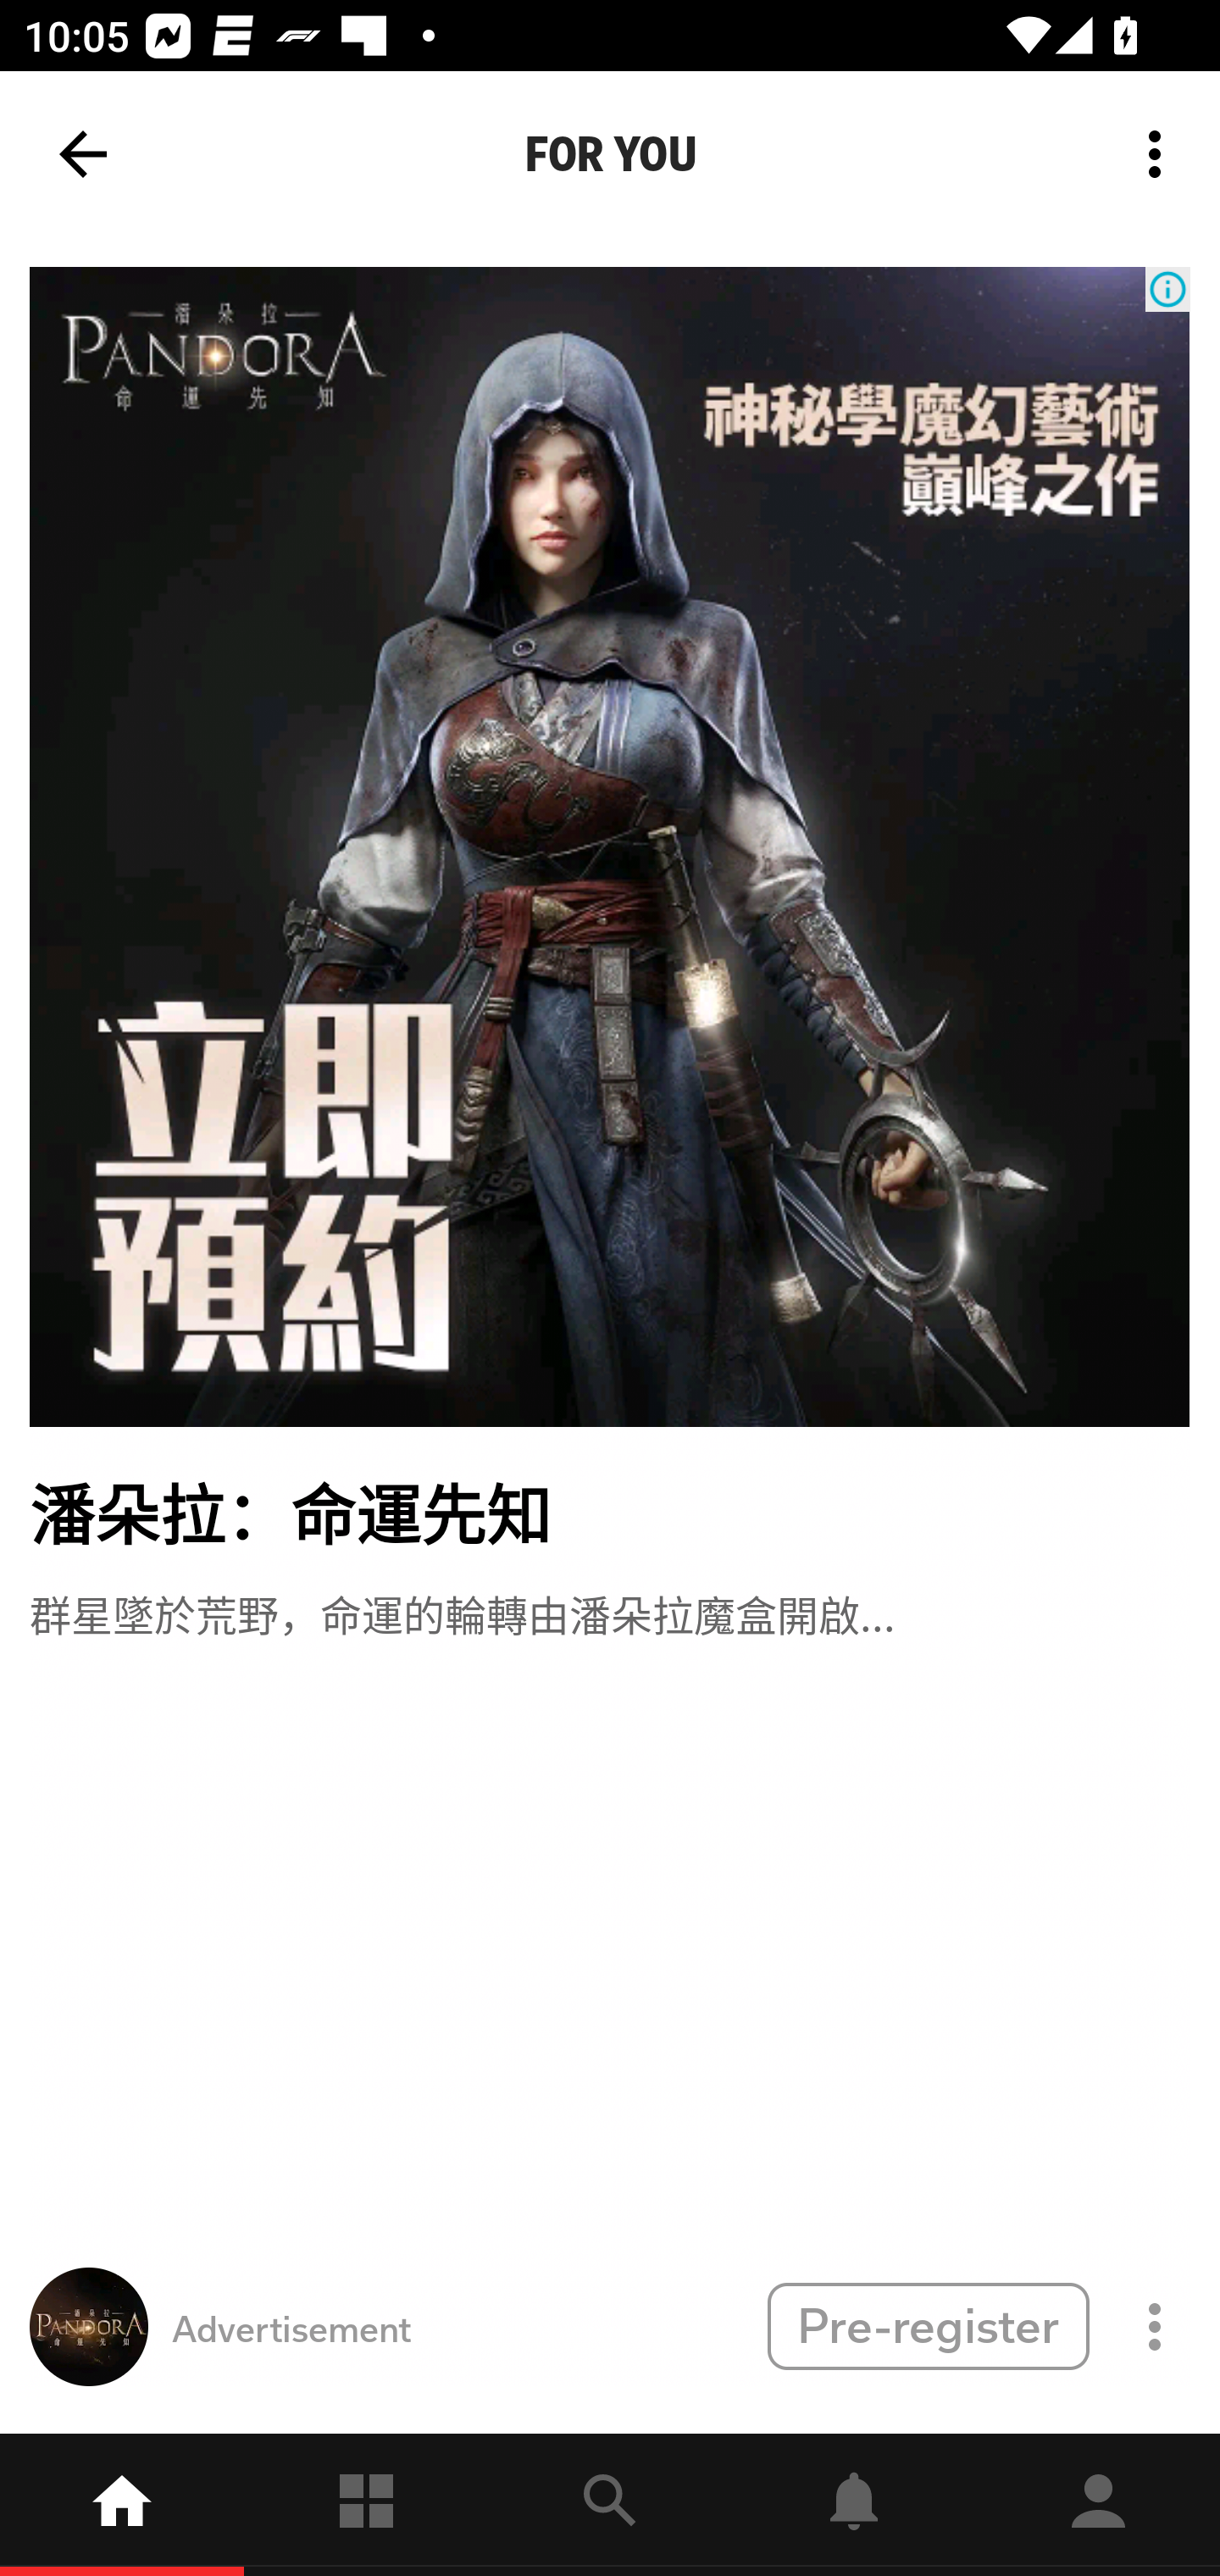 Image resolution: width=1220 pixels, height=2576 pixels. What do you see at coordinates (854, 2505) in the screenshot?
I see `Notifications` at bounding box center [854, 2505].